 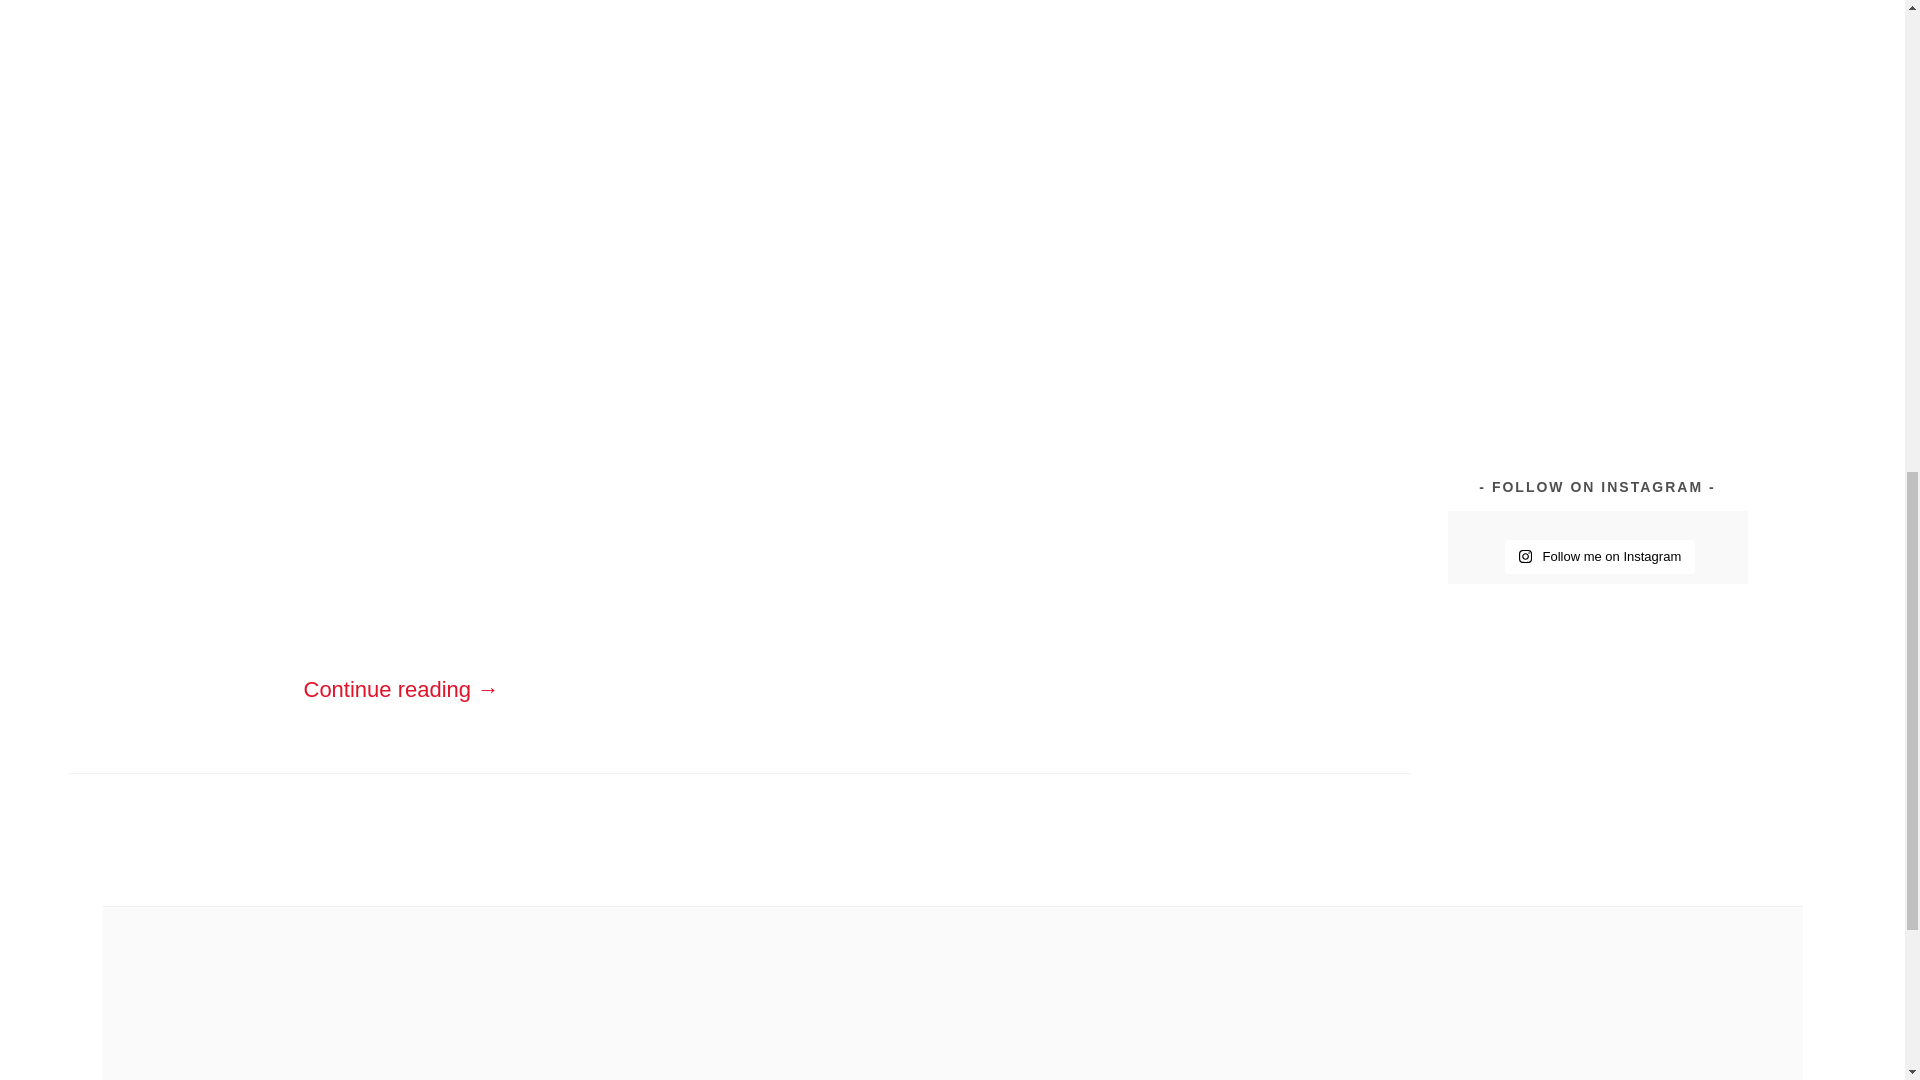 What do you see at coordinates (1671, 148) in the screenshot?
I see `Southwest Salad with 2-Ingredient Southwest Ranch Dressing` at bounding box center [1671, 148].